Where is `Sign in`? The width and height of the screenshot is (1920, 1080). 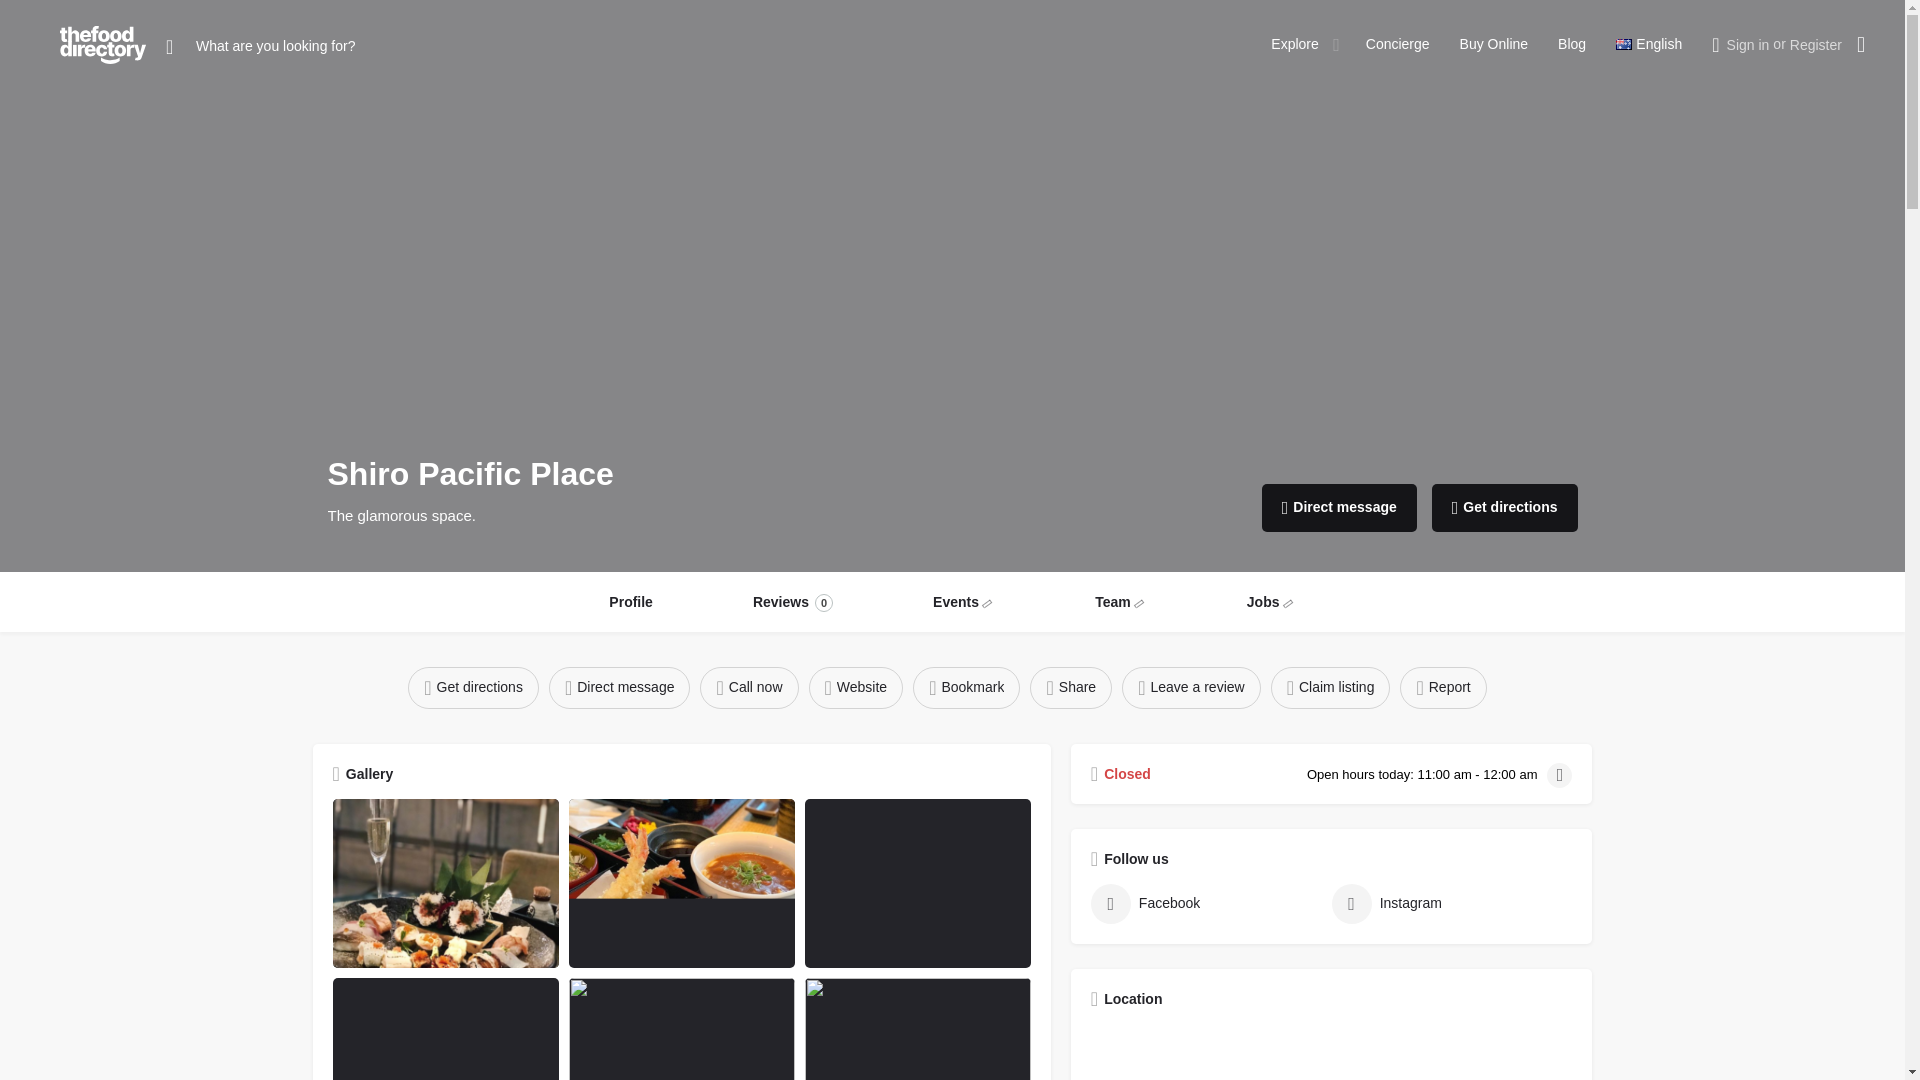
Sign in is located at coordinates (1748, 44).